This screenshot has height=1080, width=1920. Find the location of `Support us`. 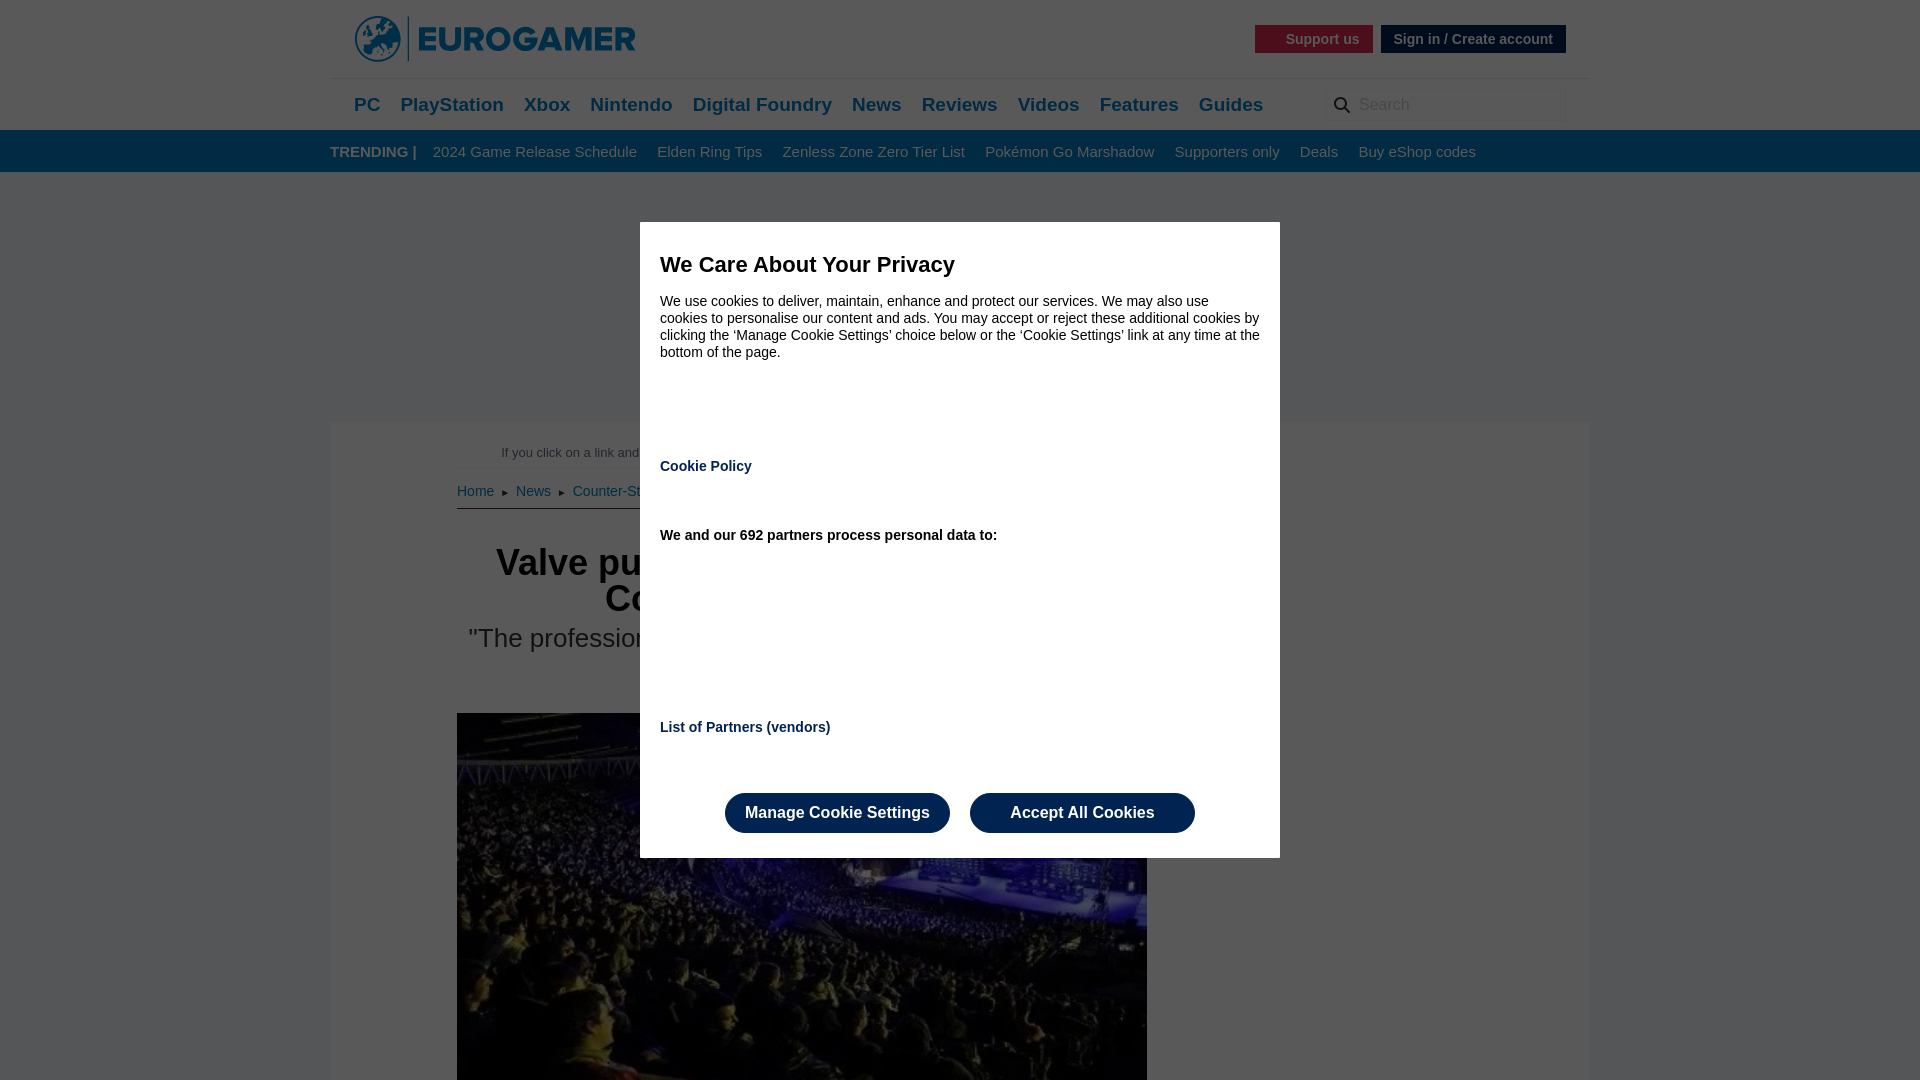

Support us is located at coordinates (1314, 38).